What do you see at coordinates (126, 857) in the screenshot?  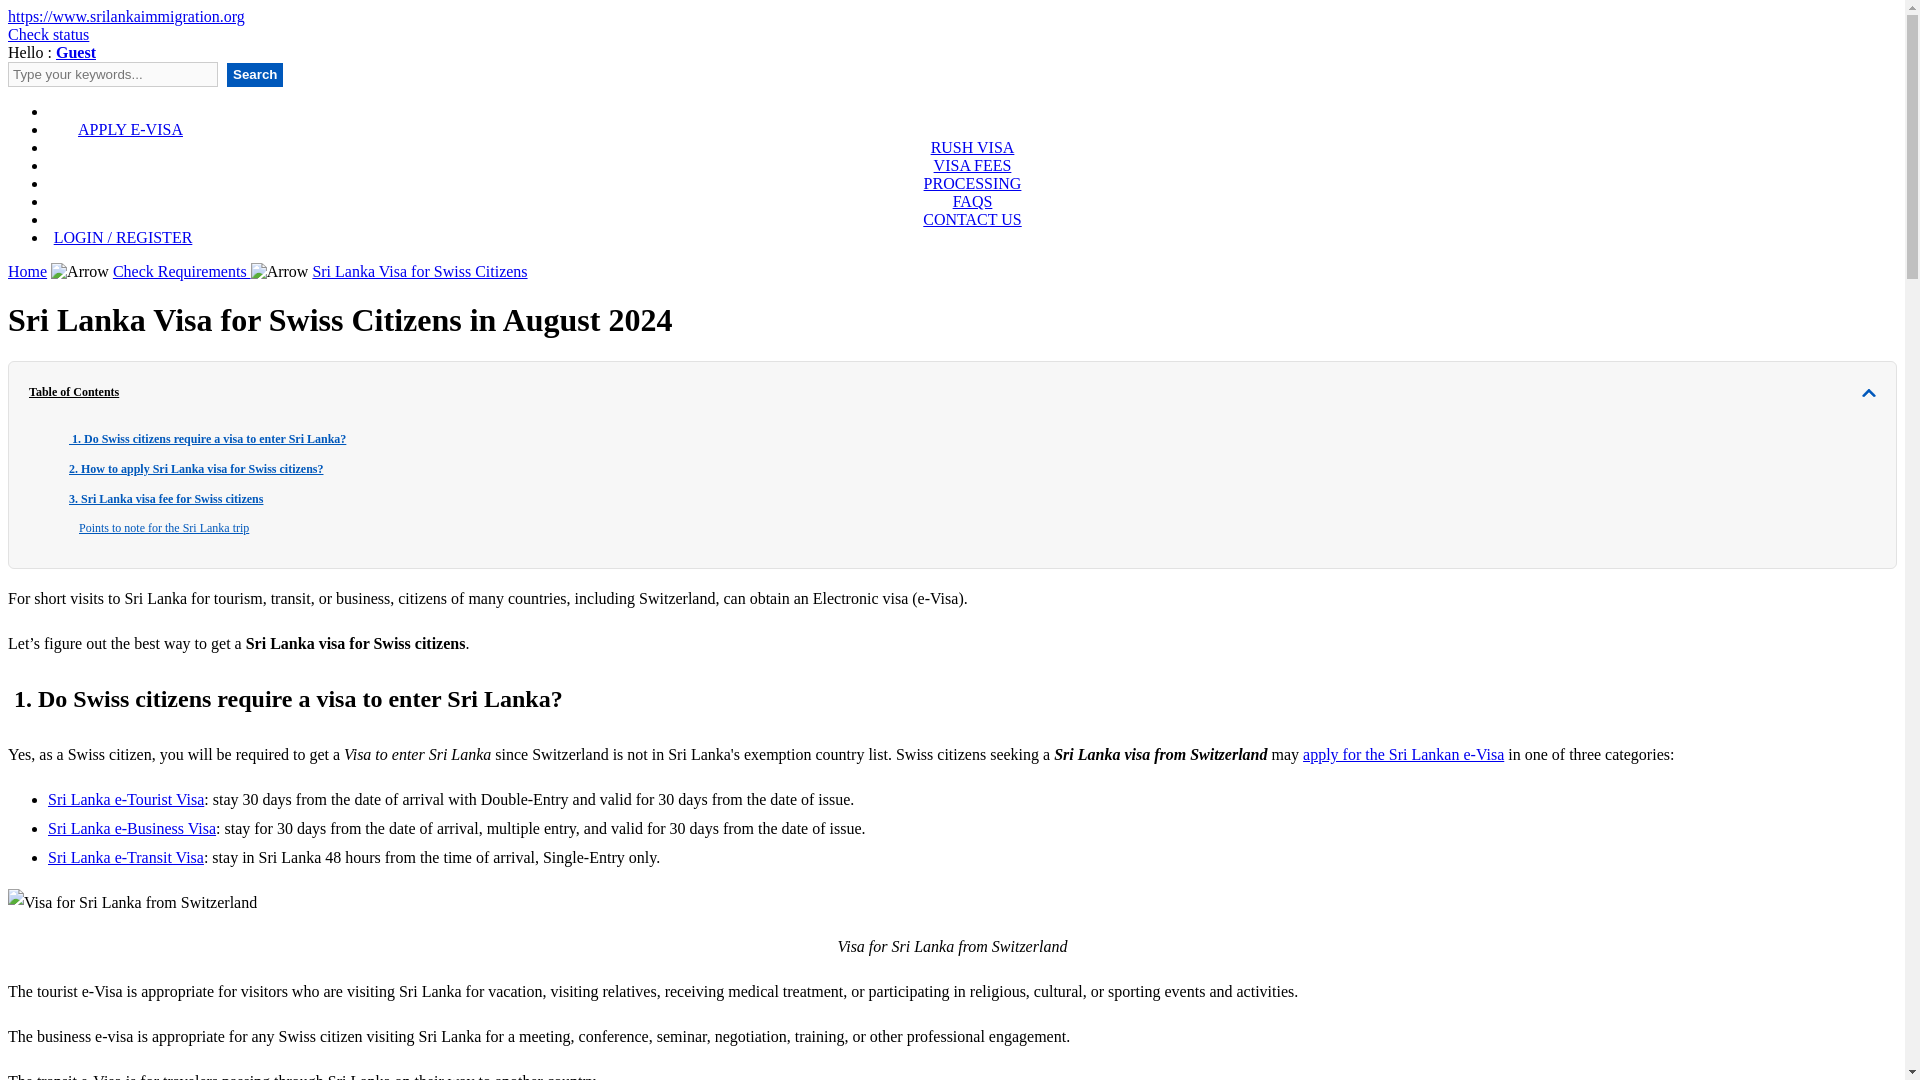 I see `Sri Lanka e-Transit Visa` at bounding box center [126, 857].